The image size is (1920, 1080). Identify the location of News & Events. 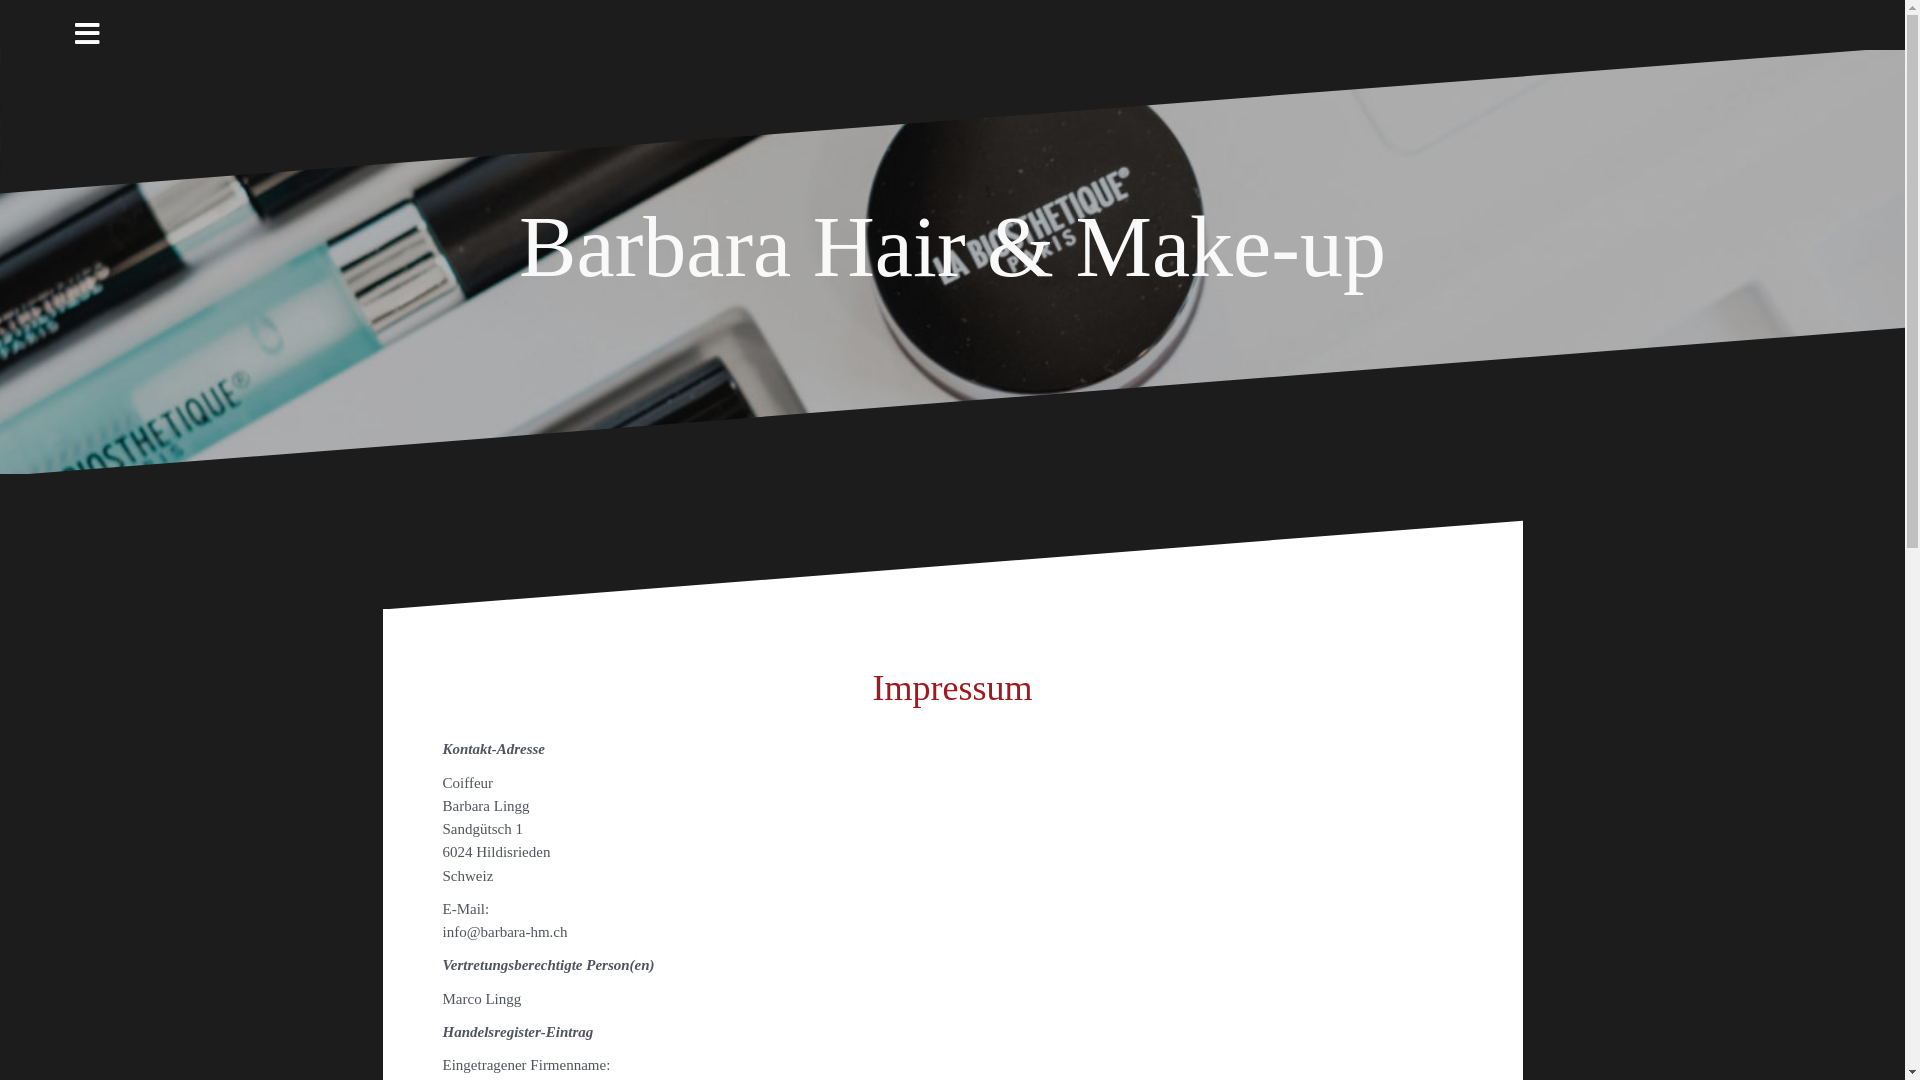
(1428, 20).